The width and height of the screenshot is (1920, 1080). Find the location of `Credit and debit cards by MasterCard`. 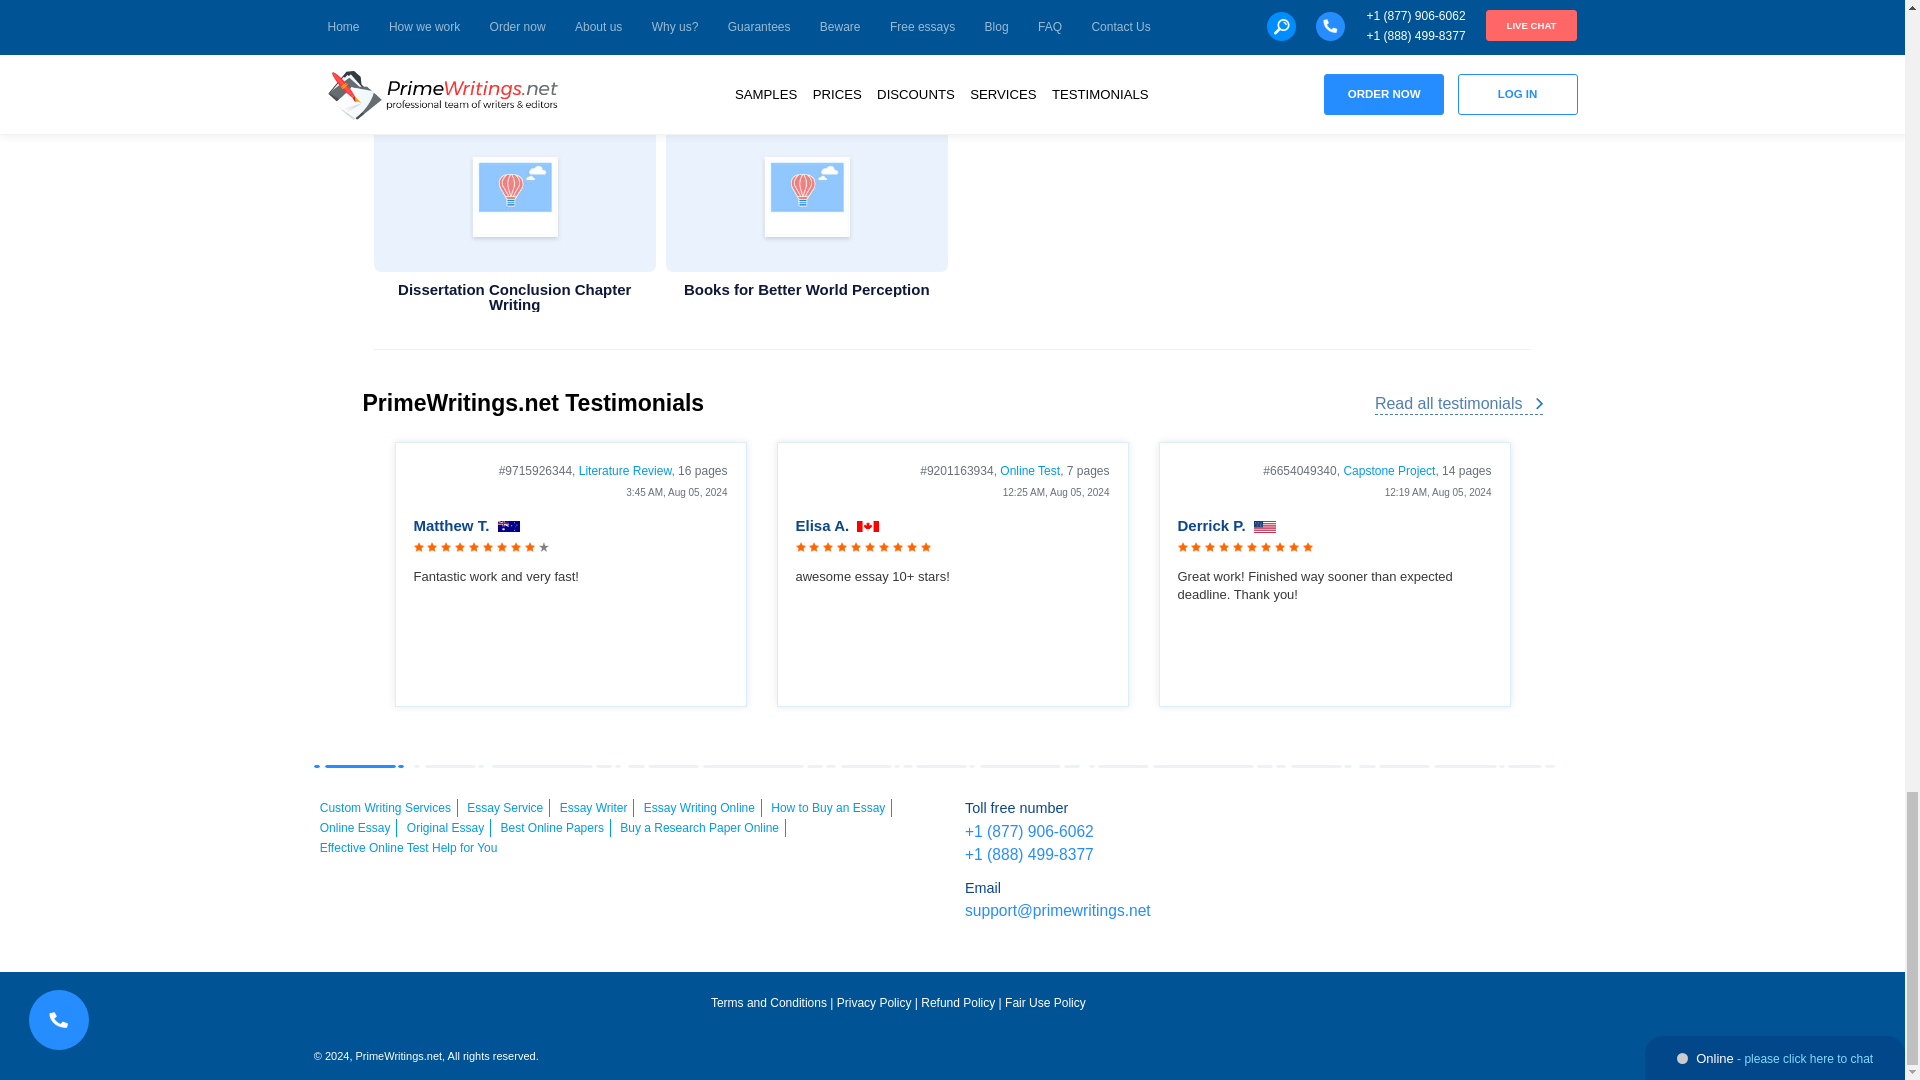

Credit and debit cards by MasterCard is located at coordinates (1383, 820).